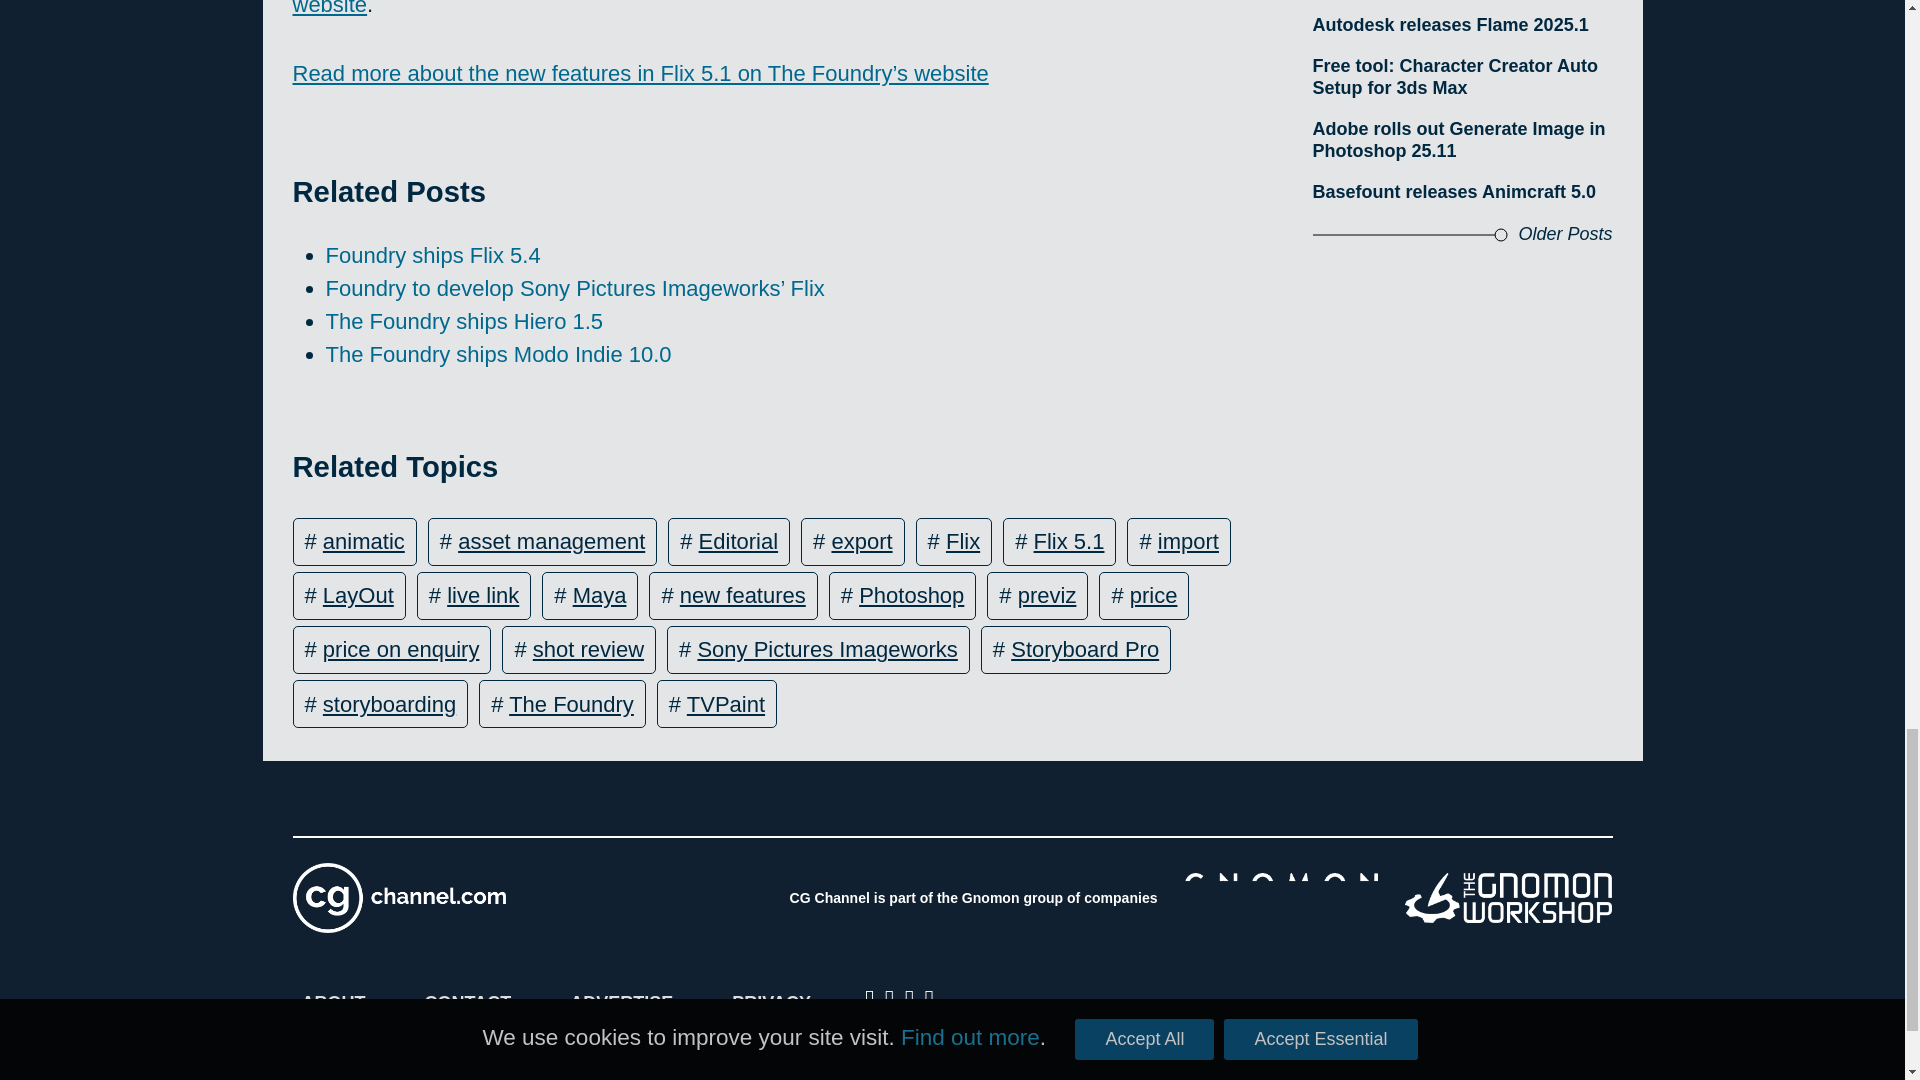 The height and width of the screenshot is (1080, 1920). Describe the element at coordinates (600, 596) in the screenshot. I see `Maya` at that location.